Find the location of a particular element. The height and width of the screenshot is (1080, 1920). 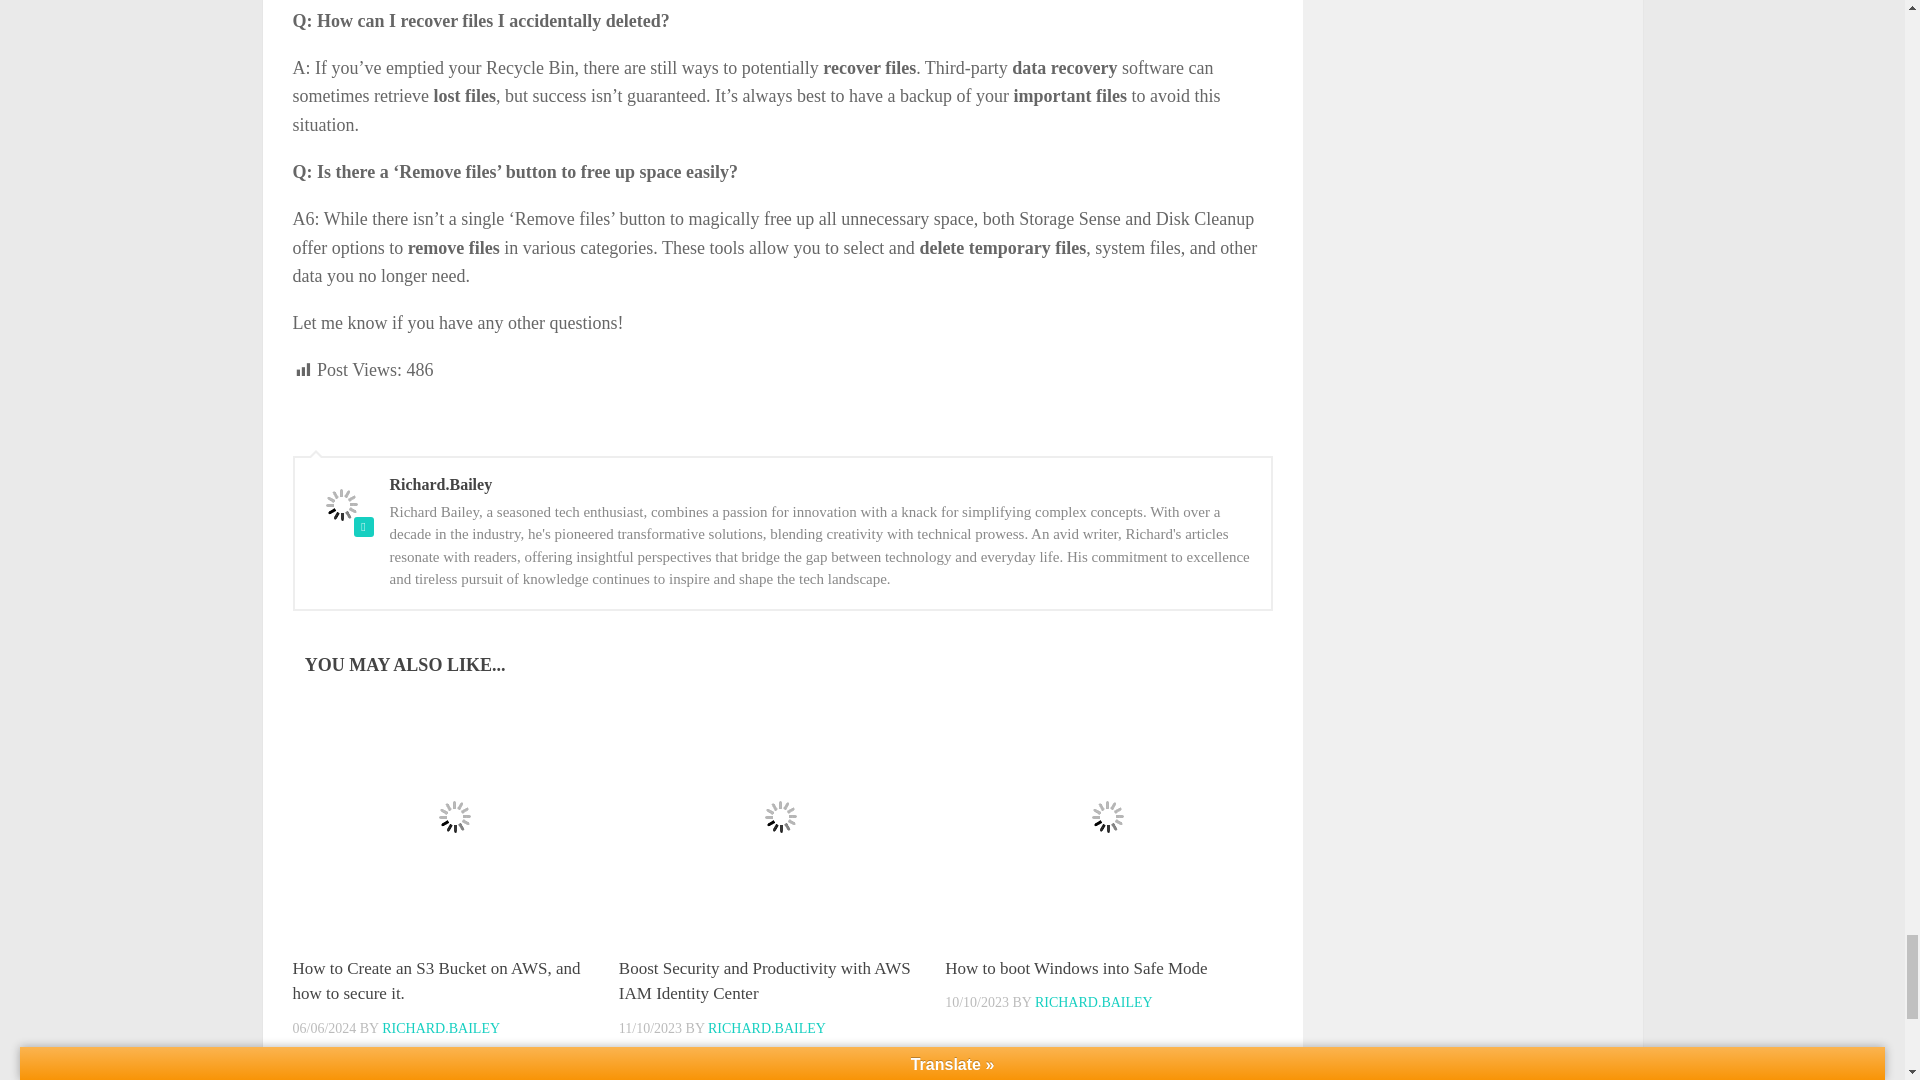

RICHARD.BAILEY is located at coordinates (440, 1028).